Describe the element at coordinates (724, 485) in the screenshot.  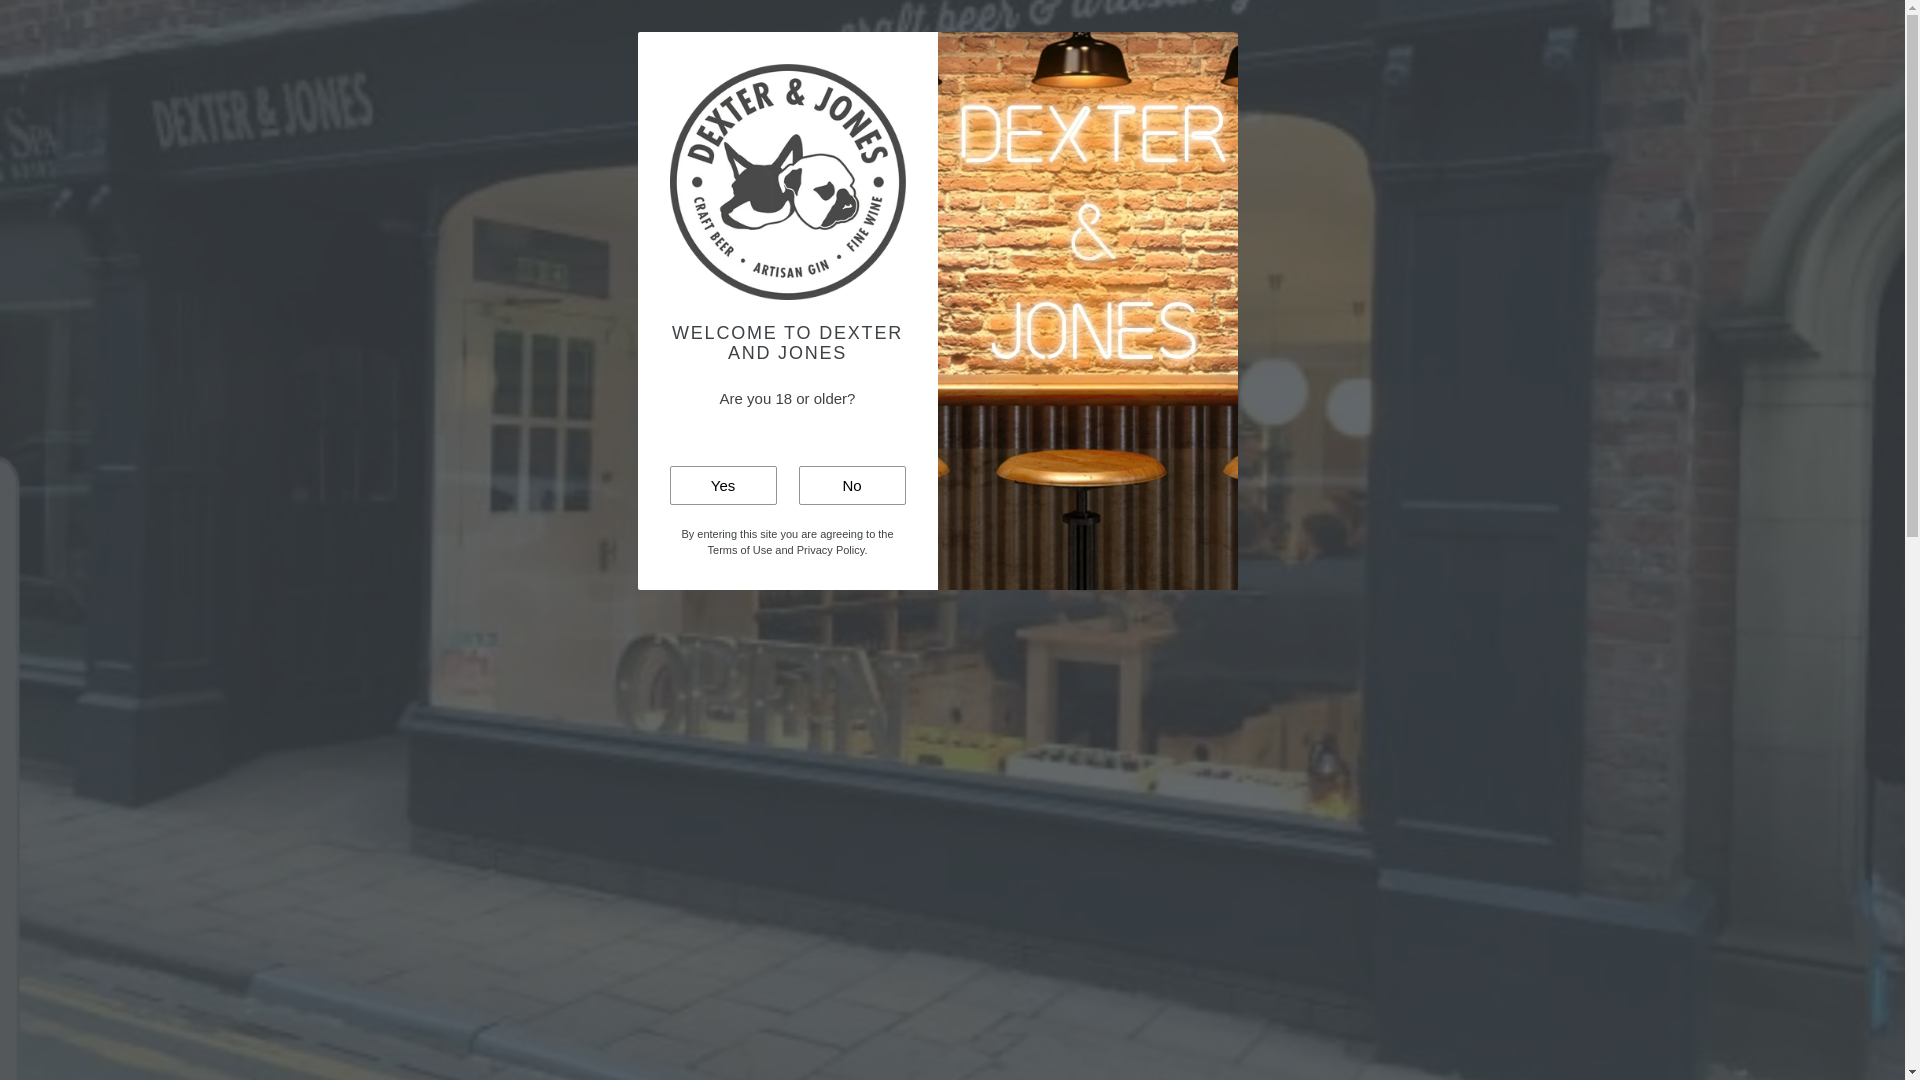
I see `Yes` at that location.